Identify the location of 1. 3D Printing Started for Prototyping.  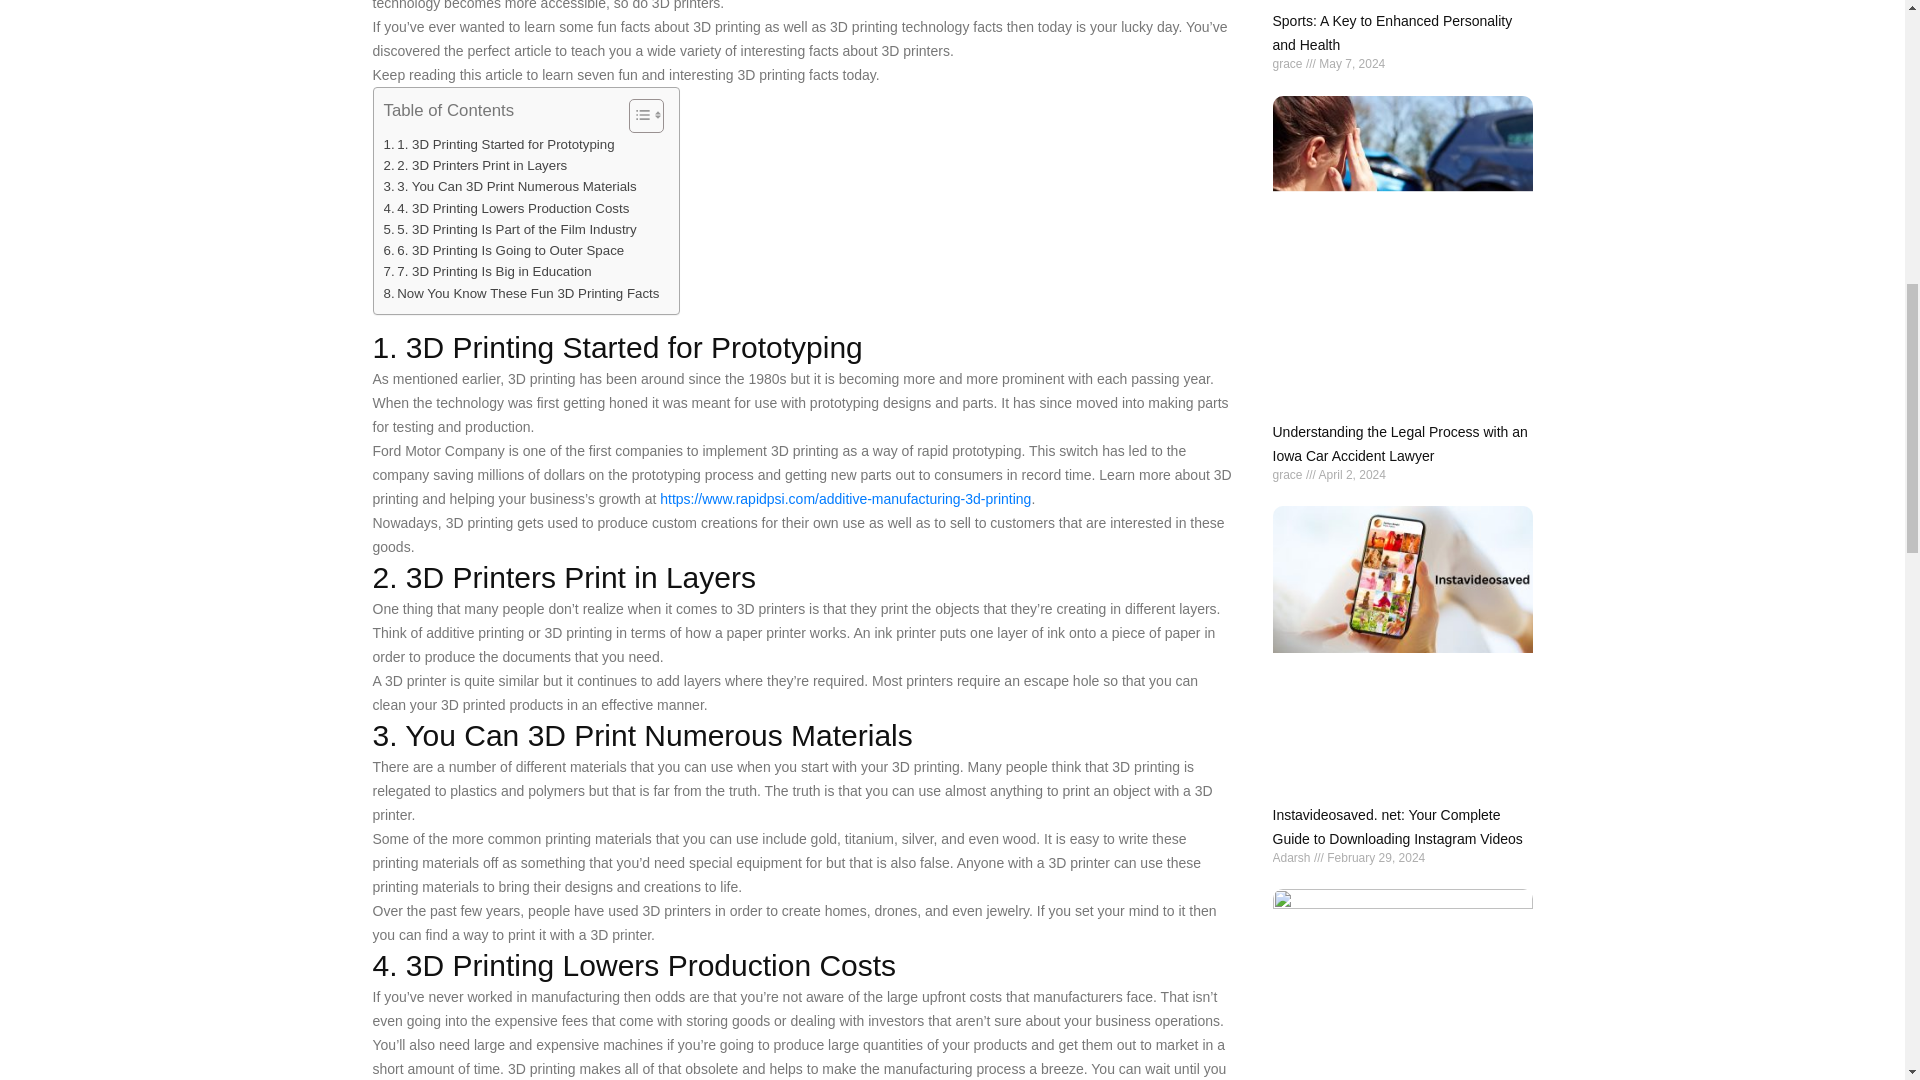
(499, 144).